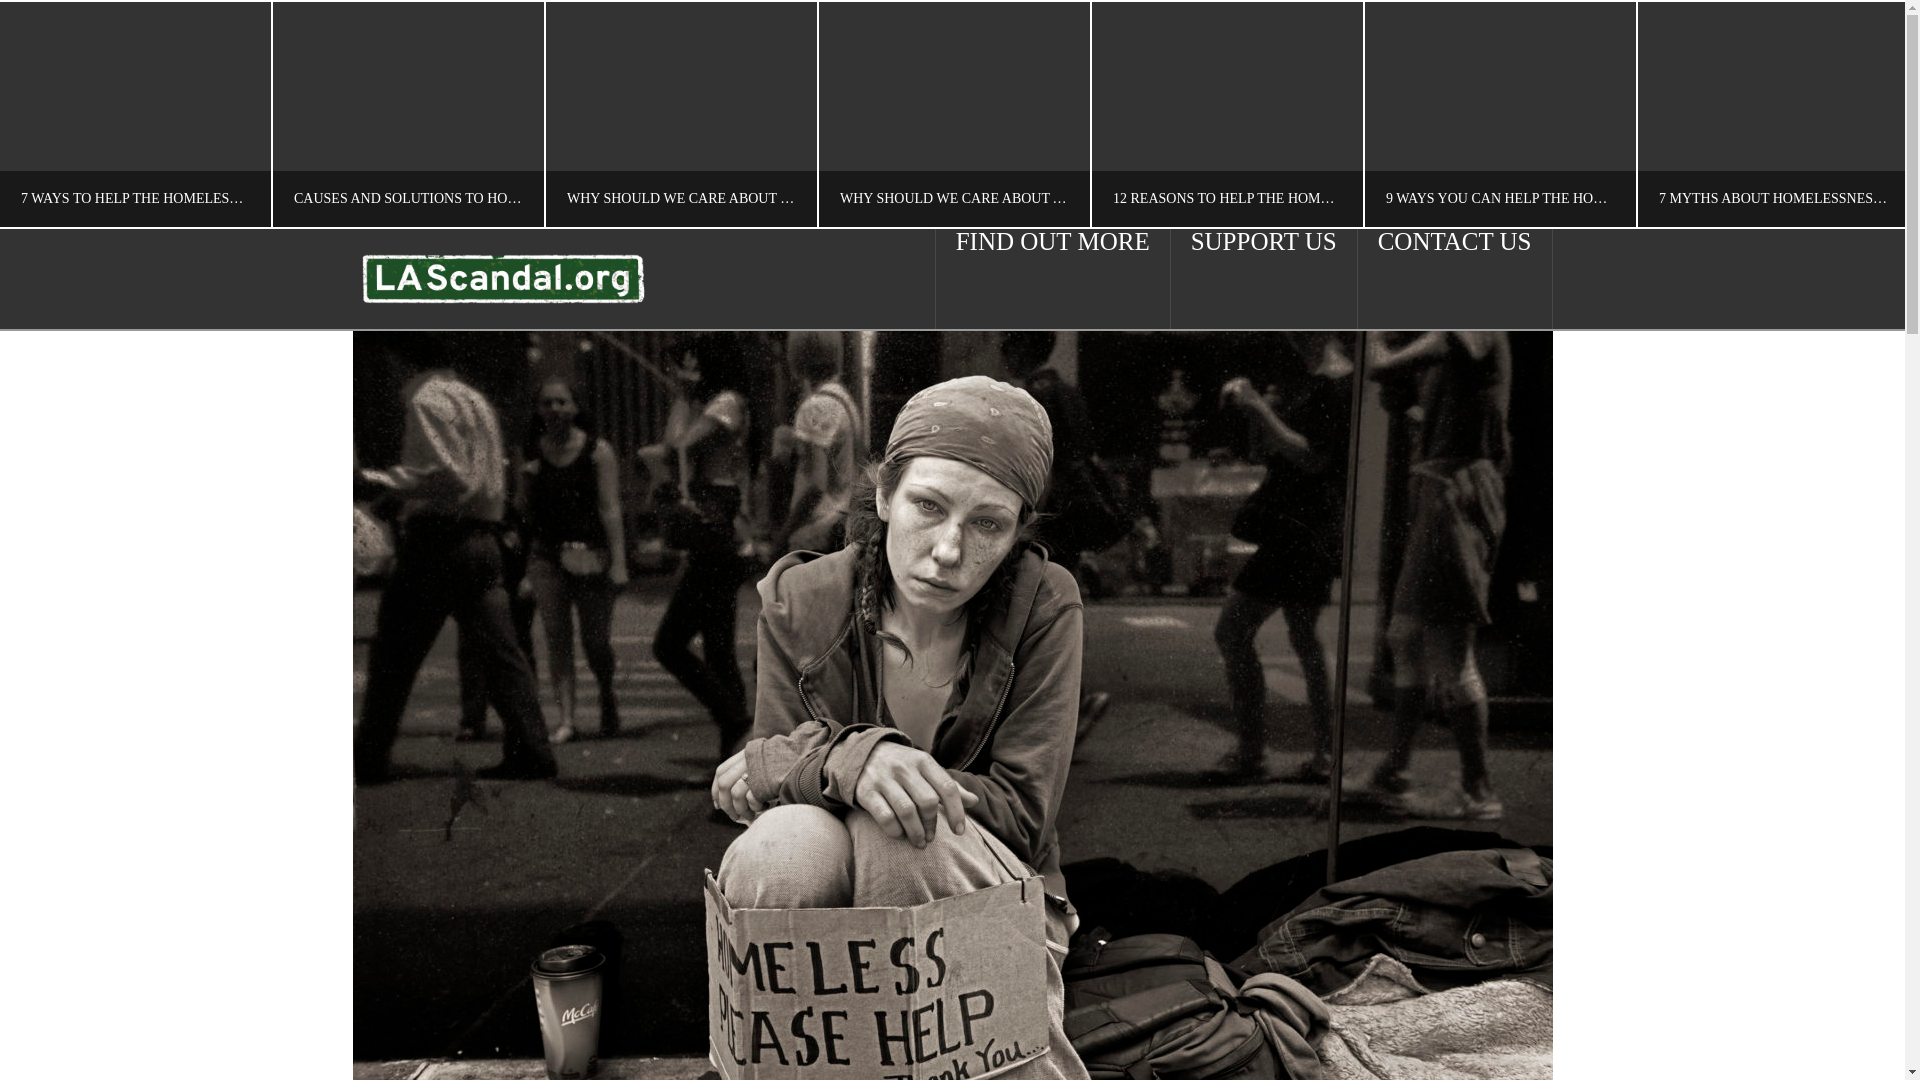 Image resolution: width=1920 pixels, height=1080 pixels. What do you see at coordinates (1226, 114) in the screenshot?
I see `12 REASONS TO HELP THE HOMELESS` at bounding box center [1226, 114].